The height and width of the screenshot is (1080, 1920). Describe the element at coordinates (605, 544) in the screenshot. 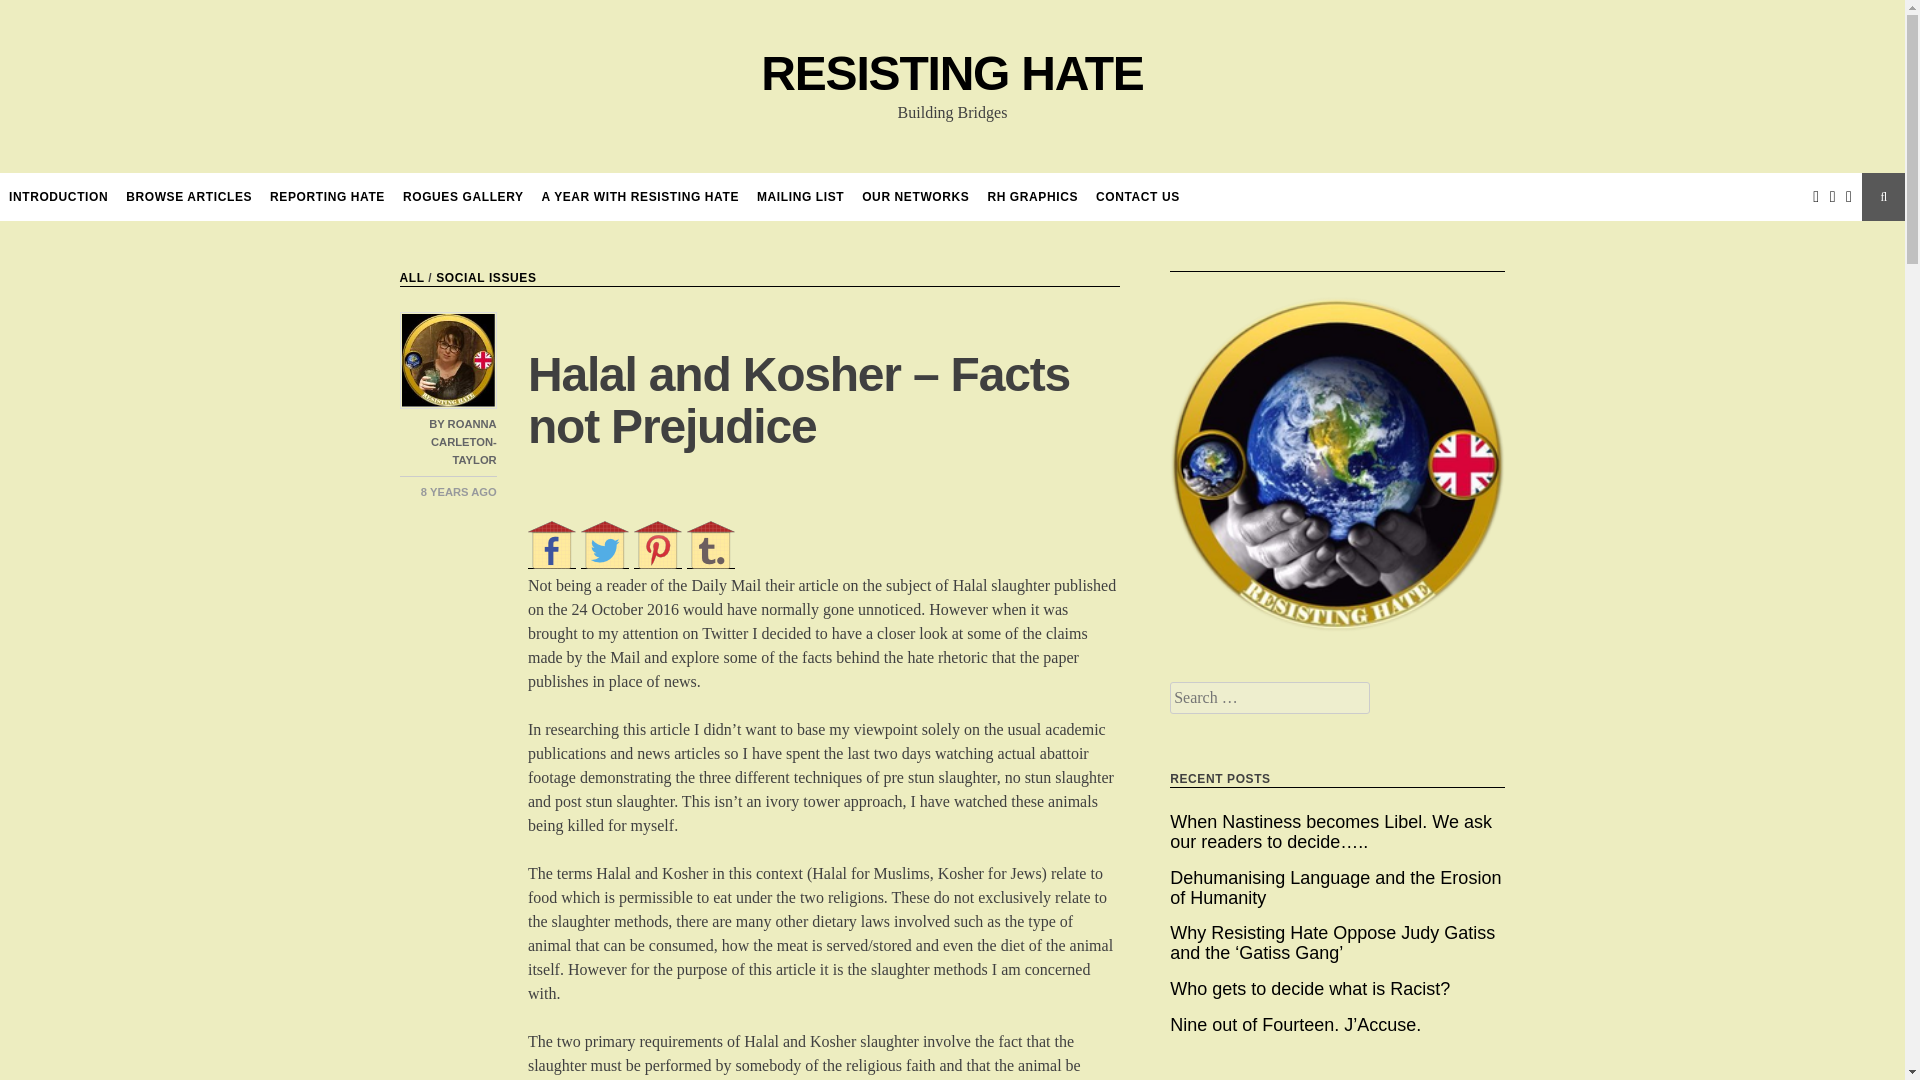

I see `Tweet` at that location.